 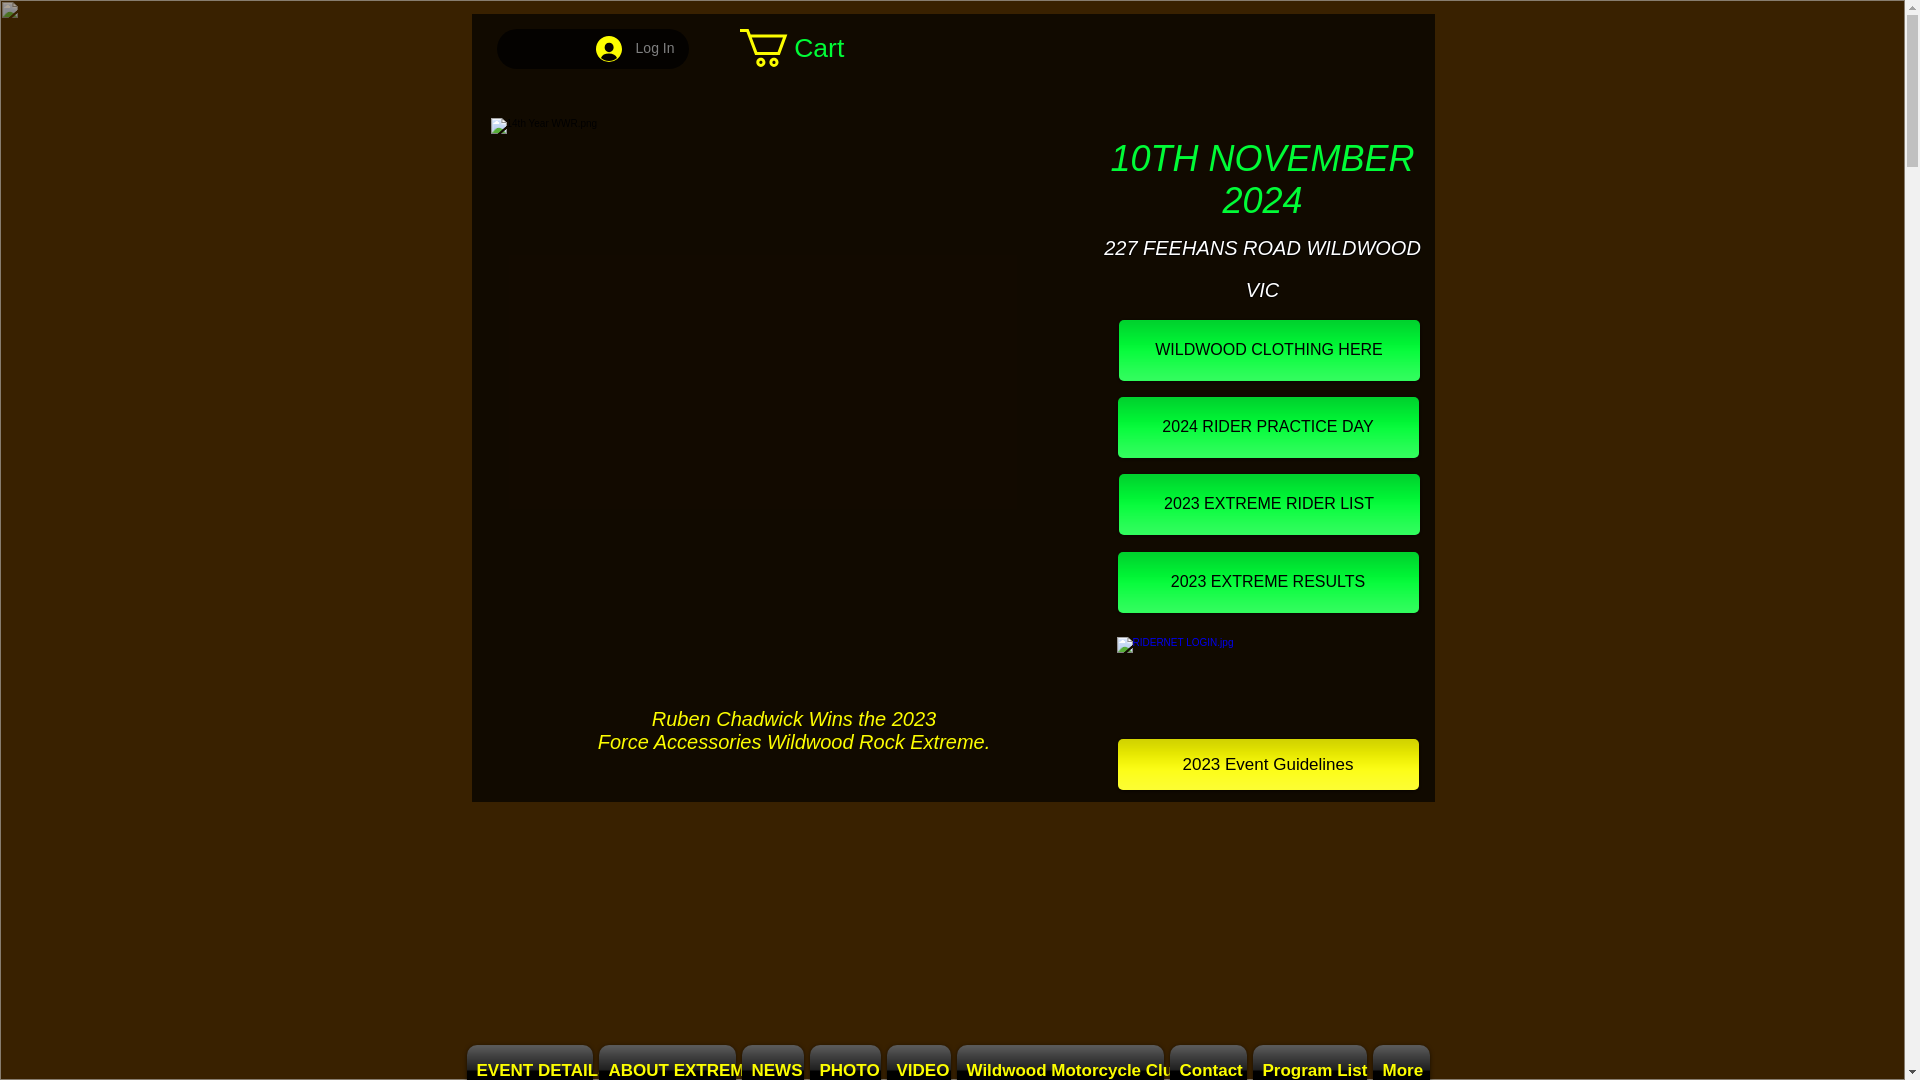 I want to click on PHOTO, so click(x=844, y=1062).